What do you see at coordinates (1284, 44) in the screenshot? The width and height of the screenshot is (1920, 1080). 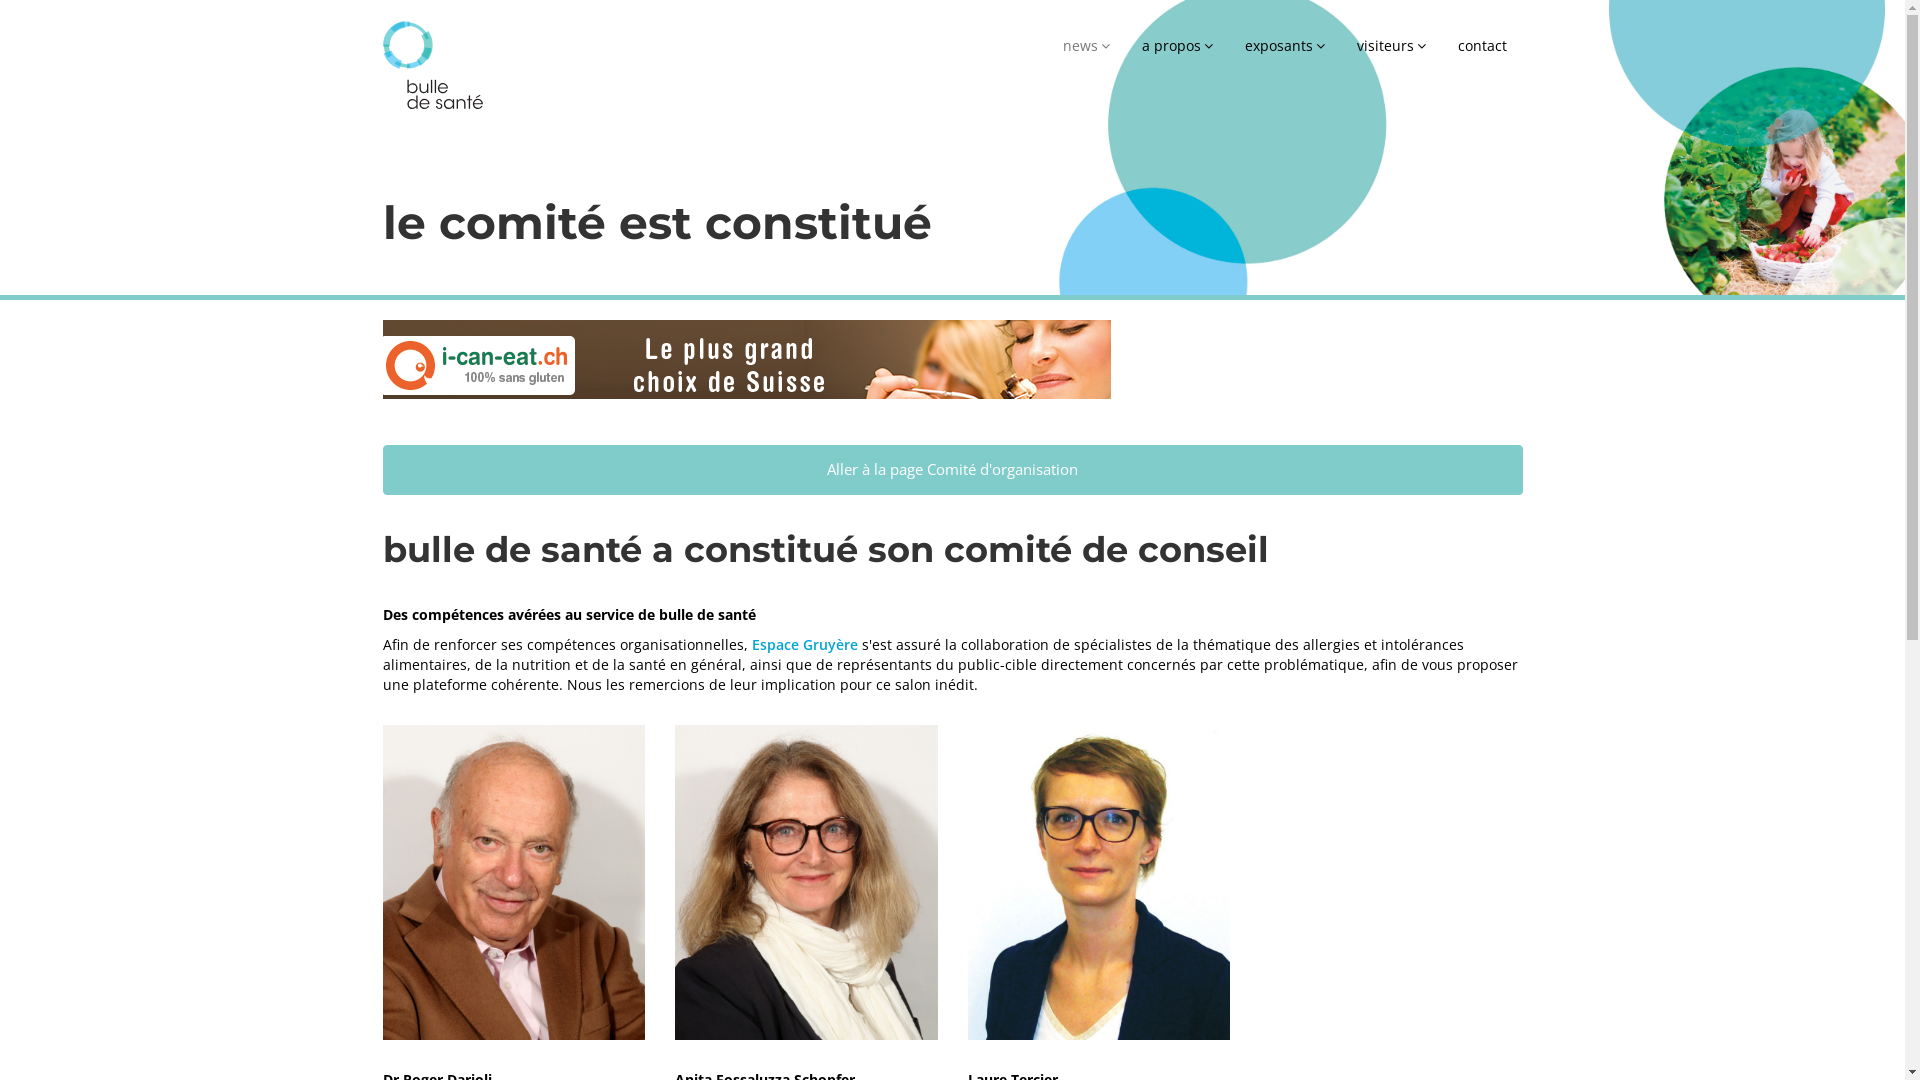 I see `exposants` at bounding box center [1284, 44].